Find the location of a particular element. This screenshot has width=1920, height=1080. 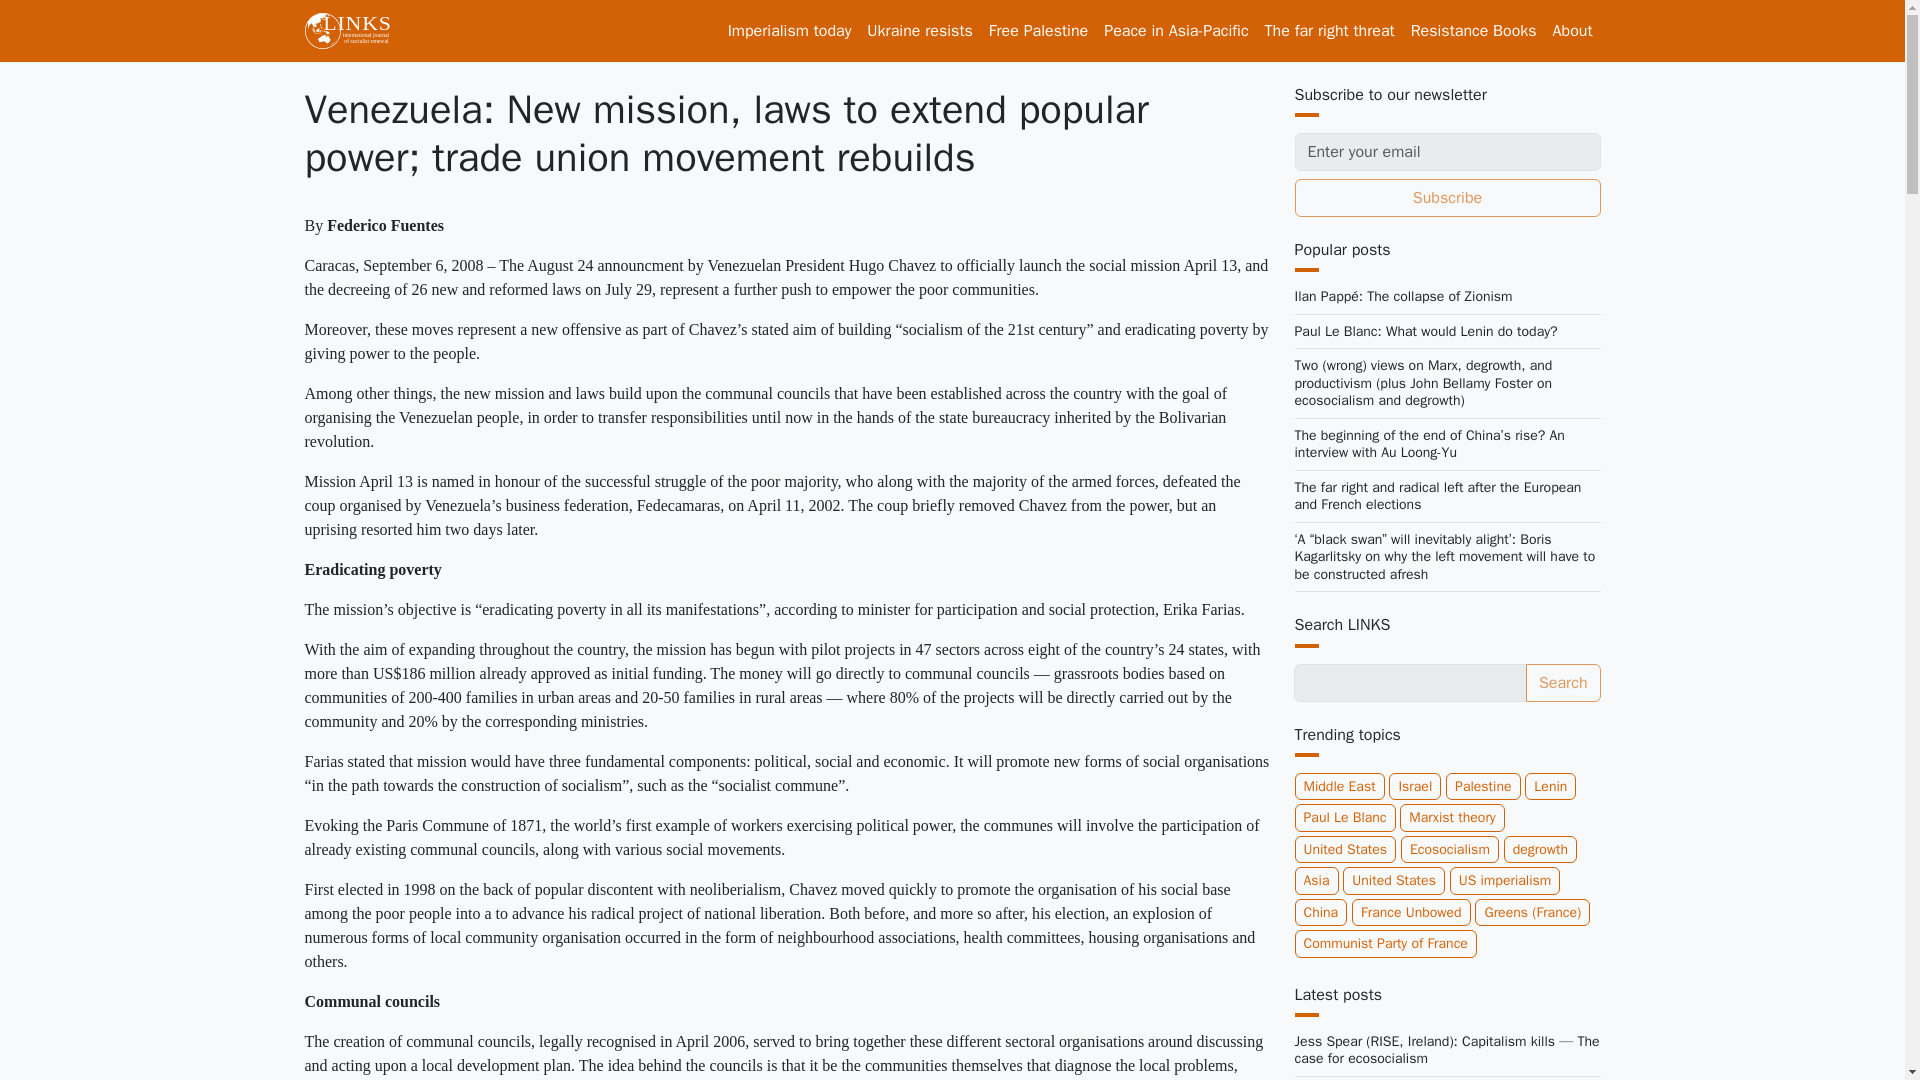

Resistance Books is located at coordinates (1474, 30).